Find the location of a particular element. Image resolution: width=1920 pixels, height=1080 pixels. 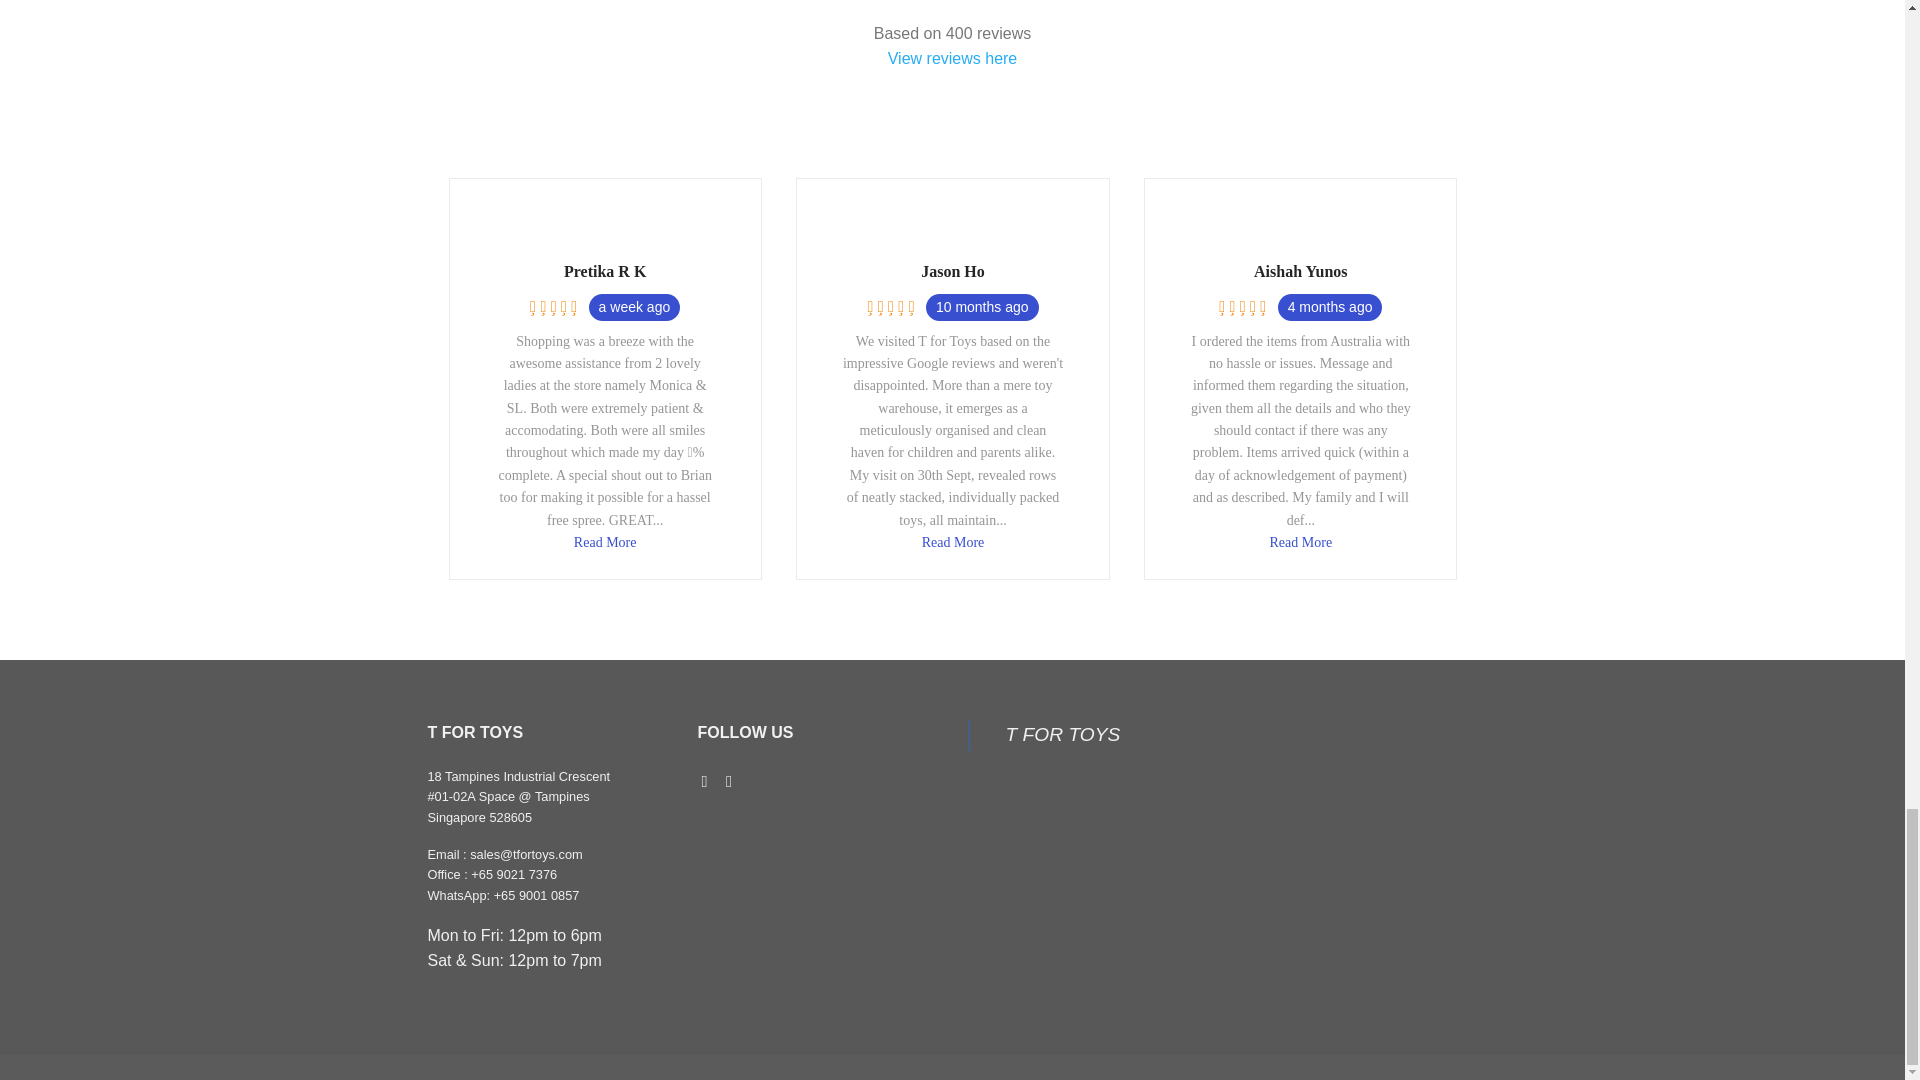

Follow on Facebook is located at coordinates (710, 780).